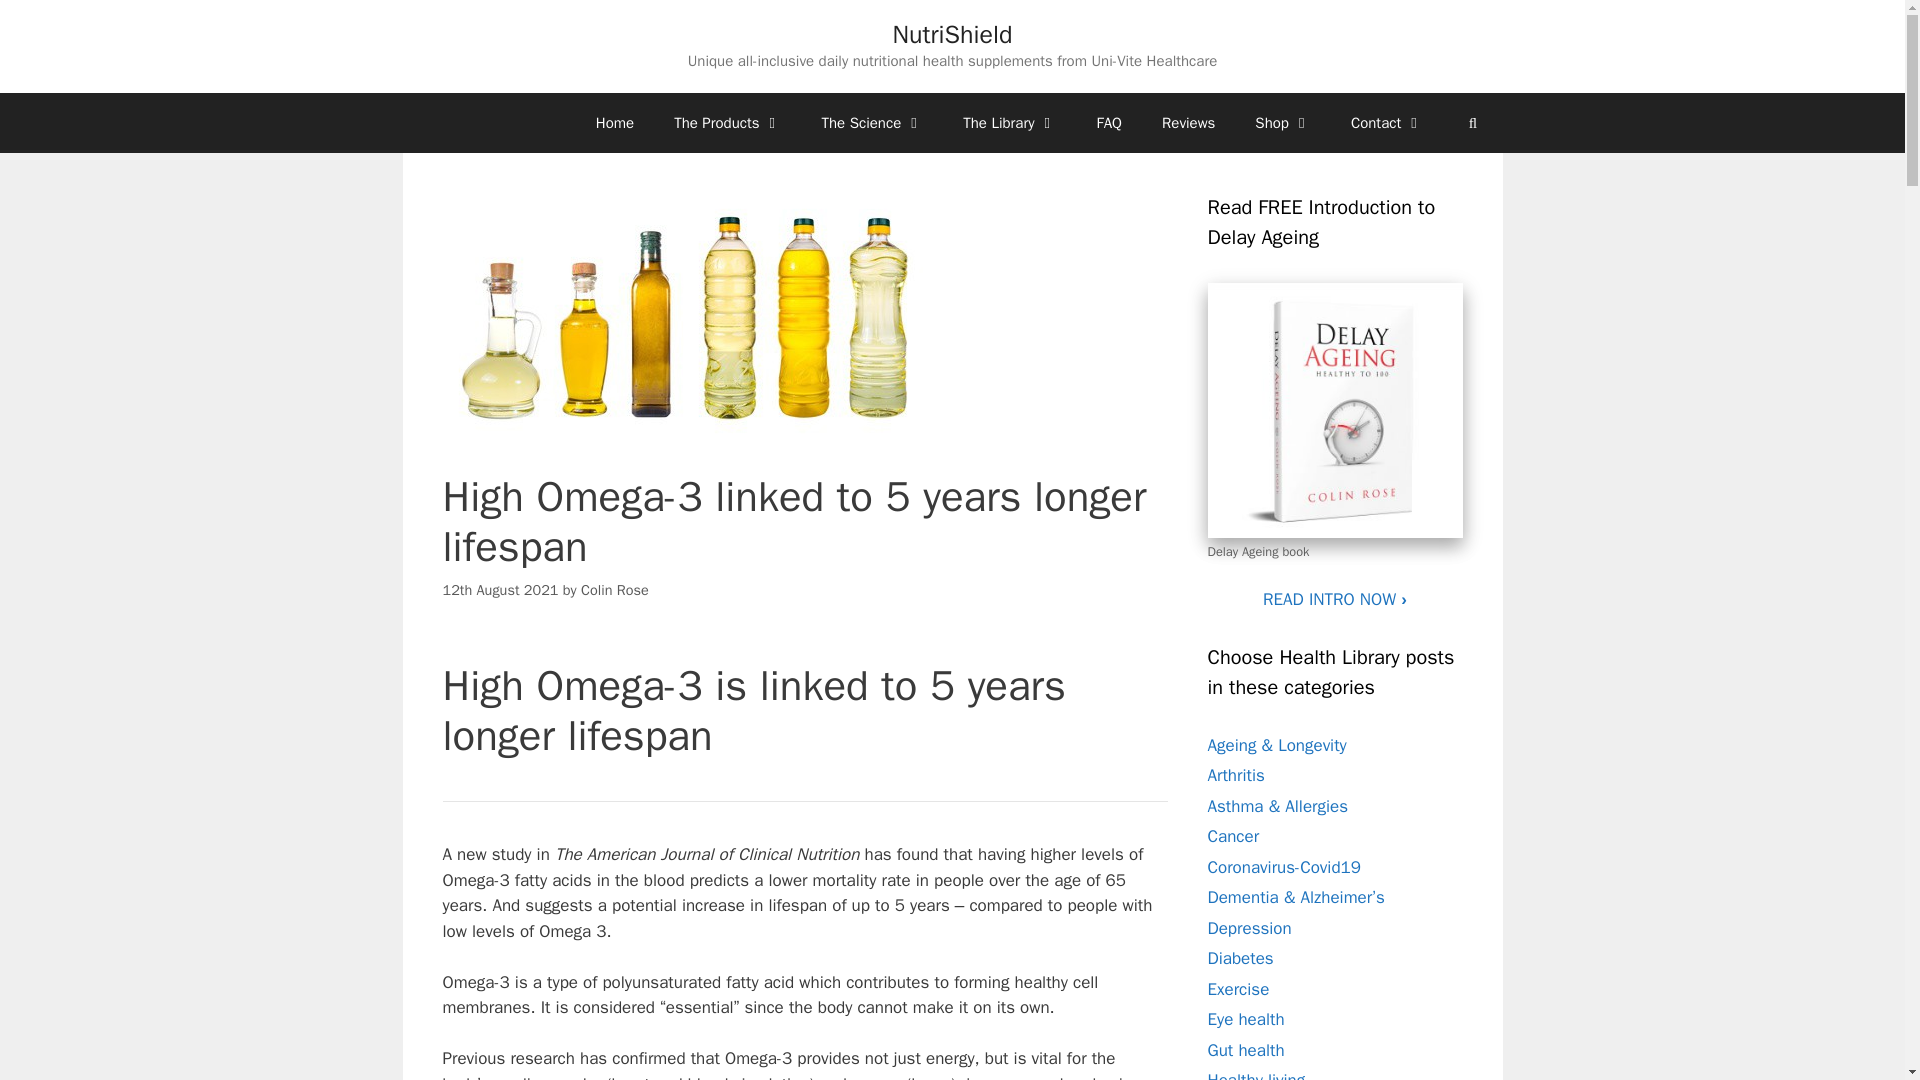 This screenshot has height=1080, width=1920. What do you see at coordinates (614, 588) in the screenshot?
I see `View all posts by Colin Rose` at bounding box center [614, 588].